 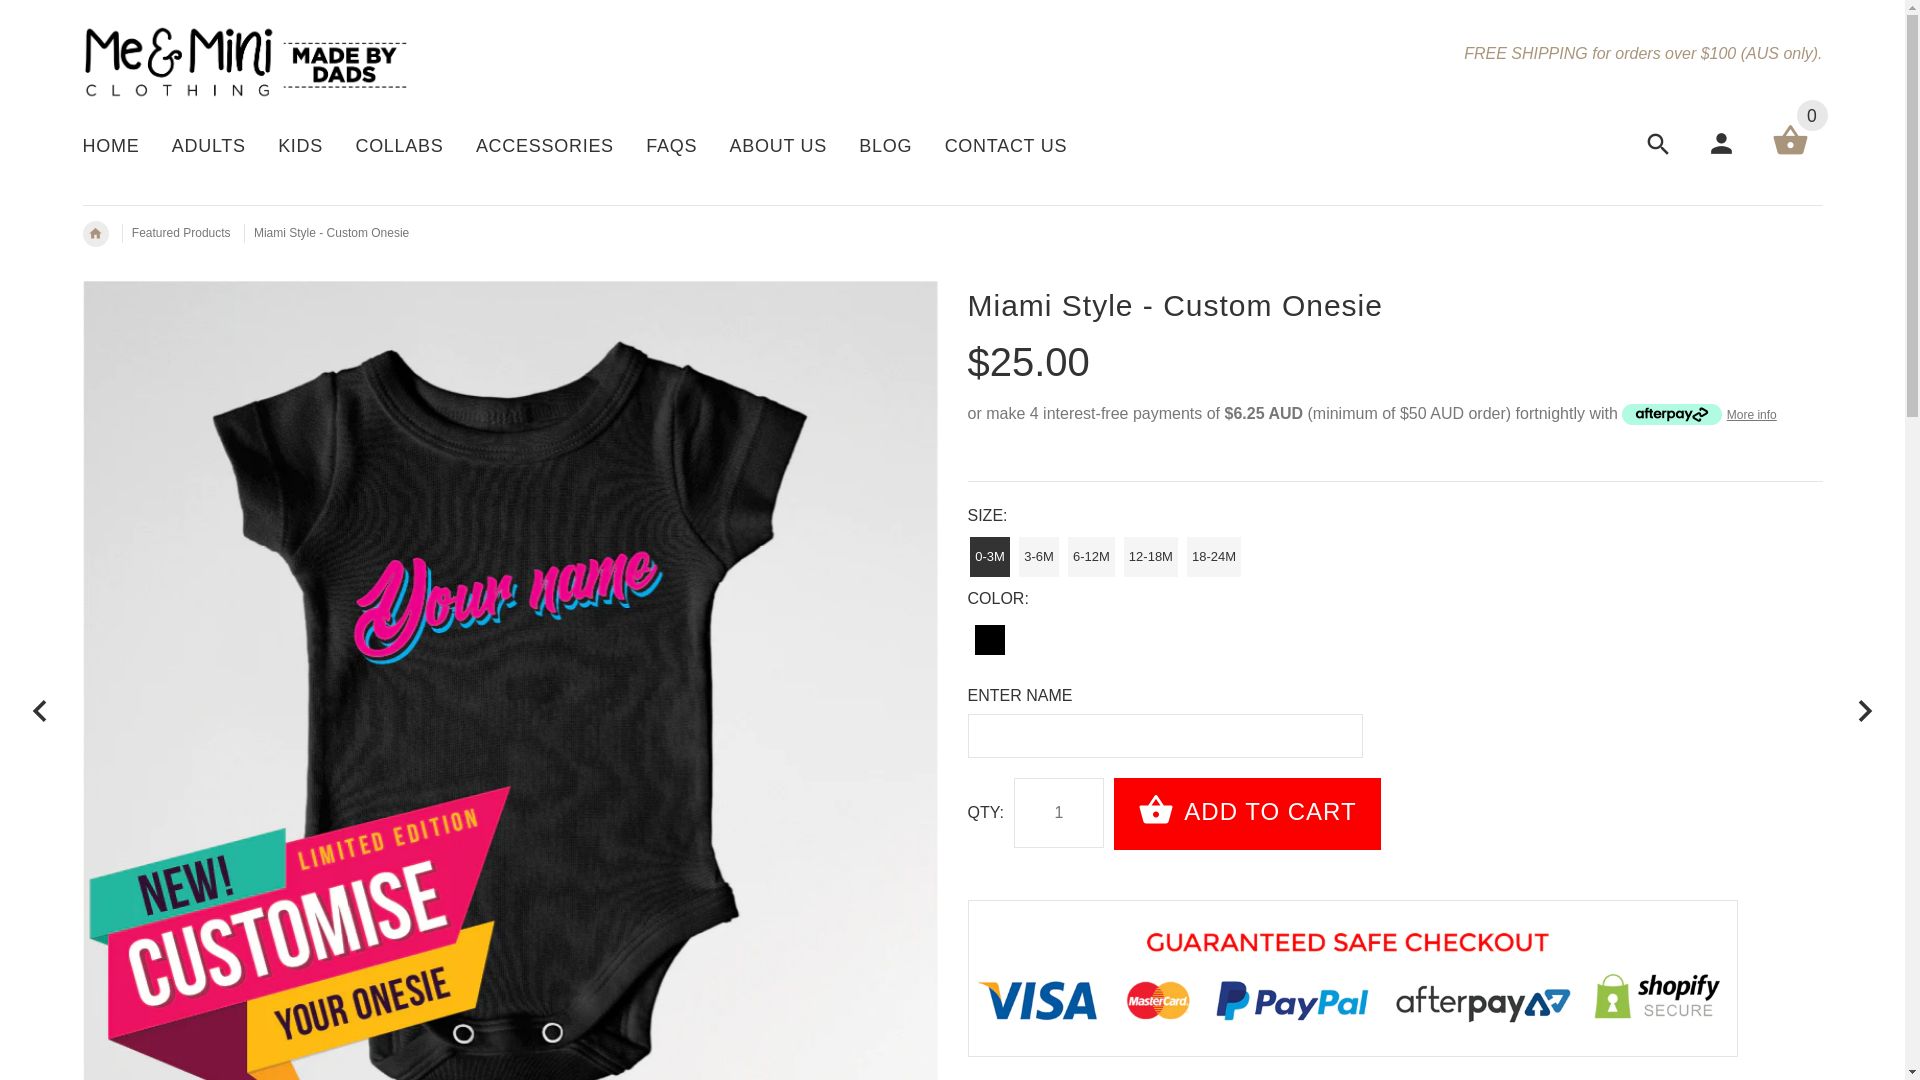 What do you see at coordinates (998, 148) in the screenshot?
I see `CONTACT US` at bounding box center [998, 148].